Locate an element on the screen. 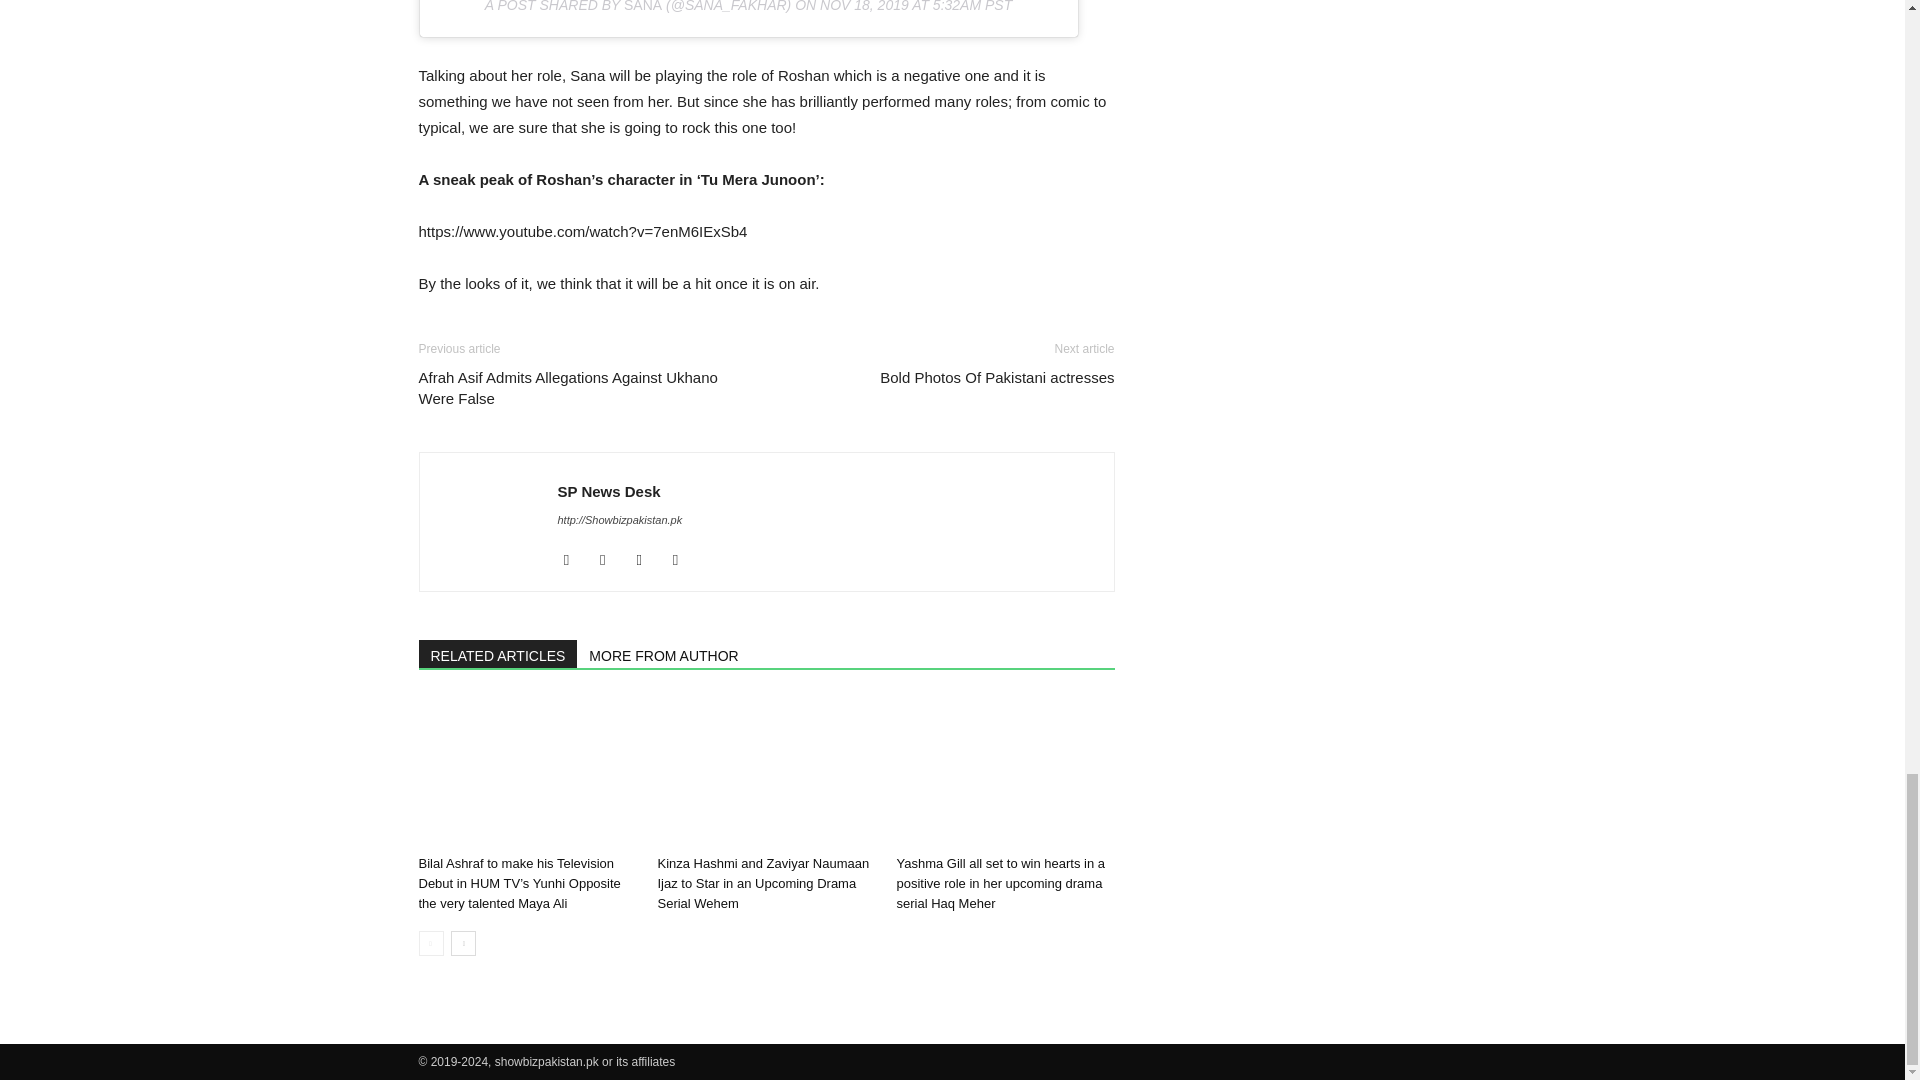 Image resolution: width=1920 pixels, height=1080 pixels. SP News Desk is located at coordinates (609, 491).